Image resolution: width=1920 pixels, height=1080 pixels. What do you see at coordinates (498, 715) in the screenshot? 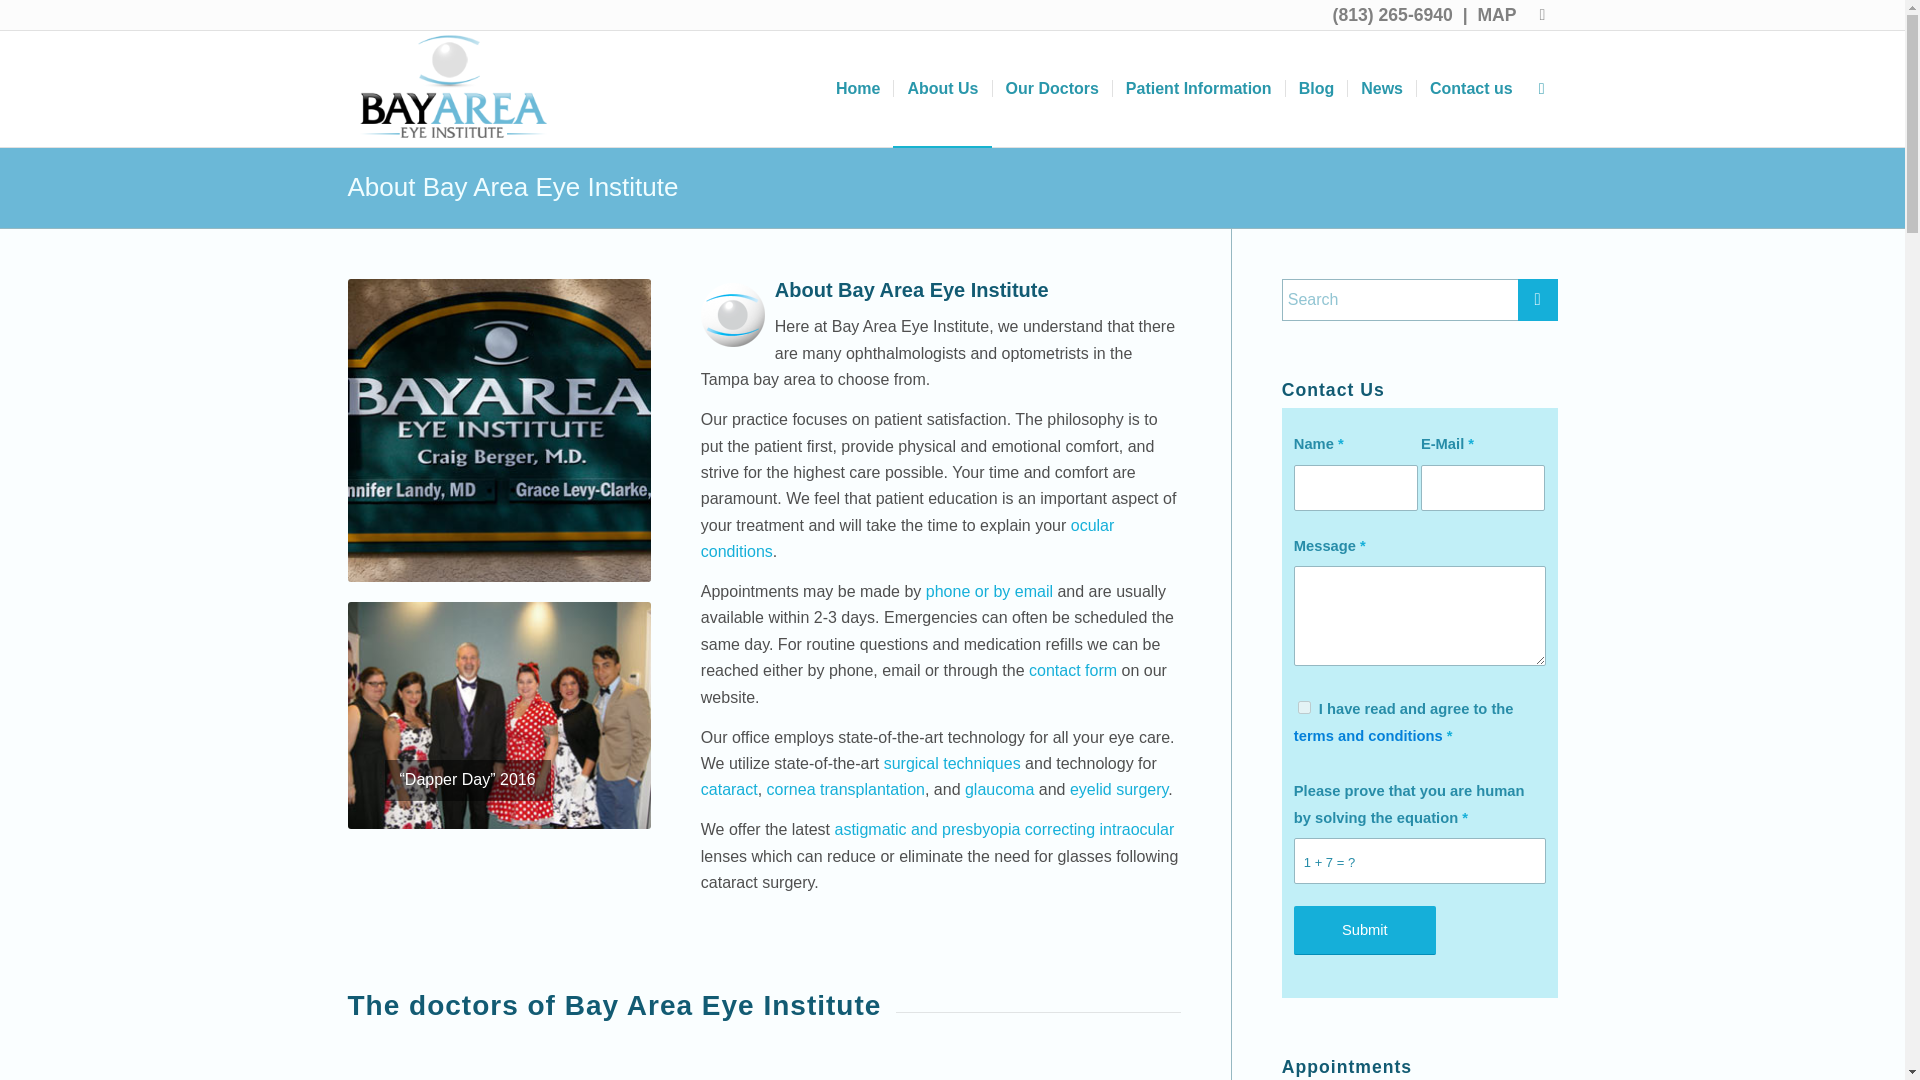
I see `eye-doctor-staff-dapper-02` at bounding box center [498, 715].